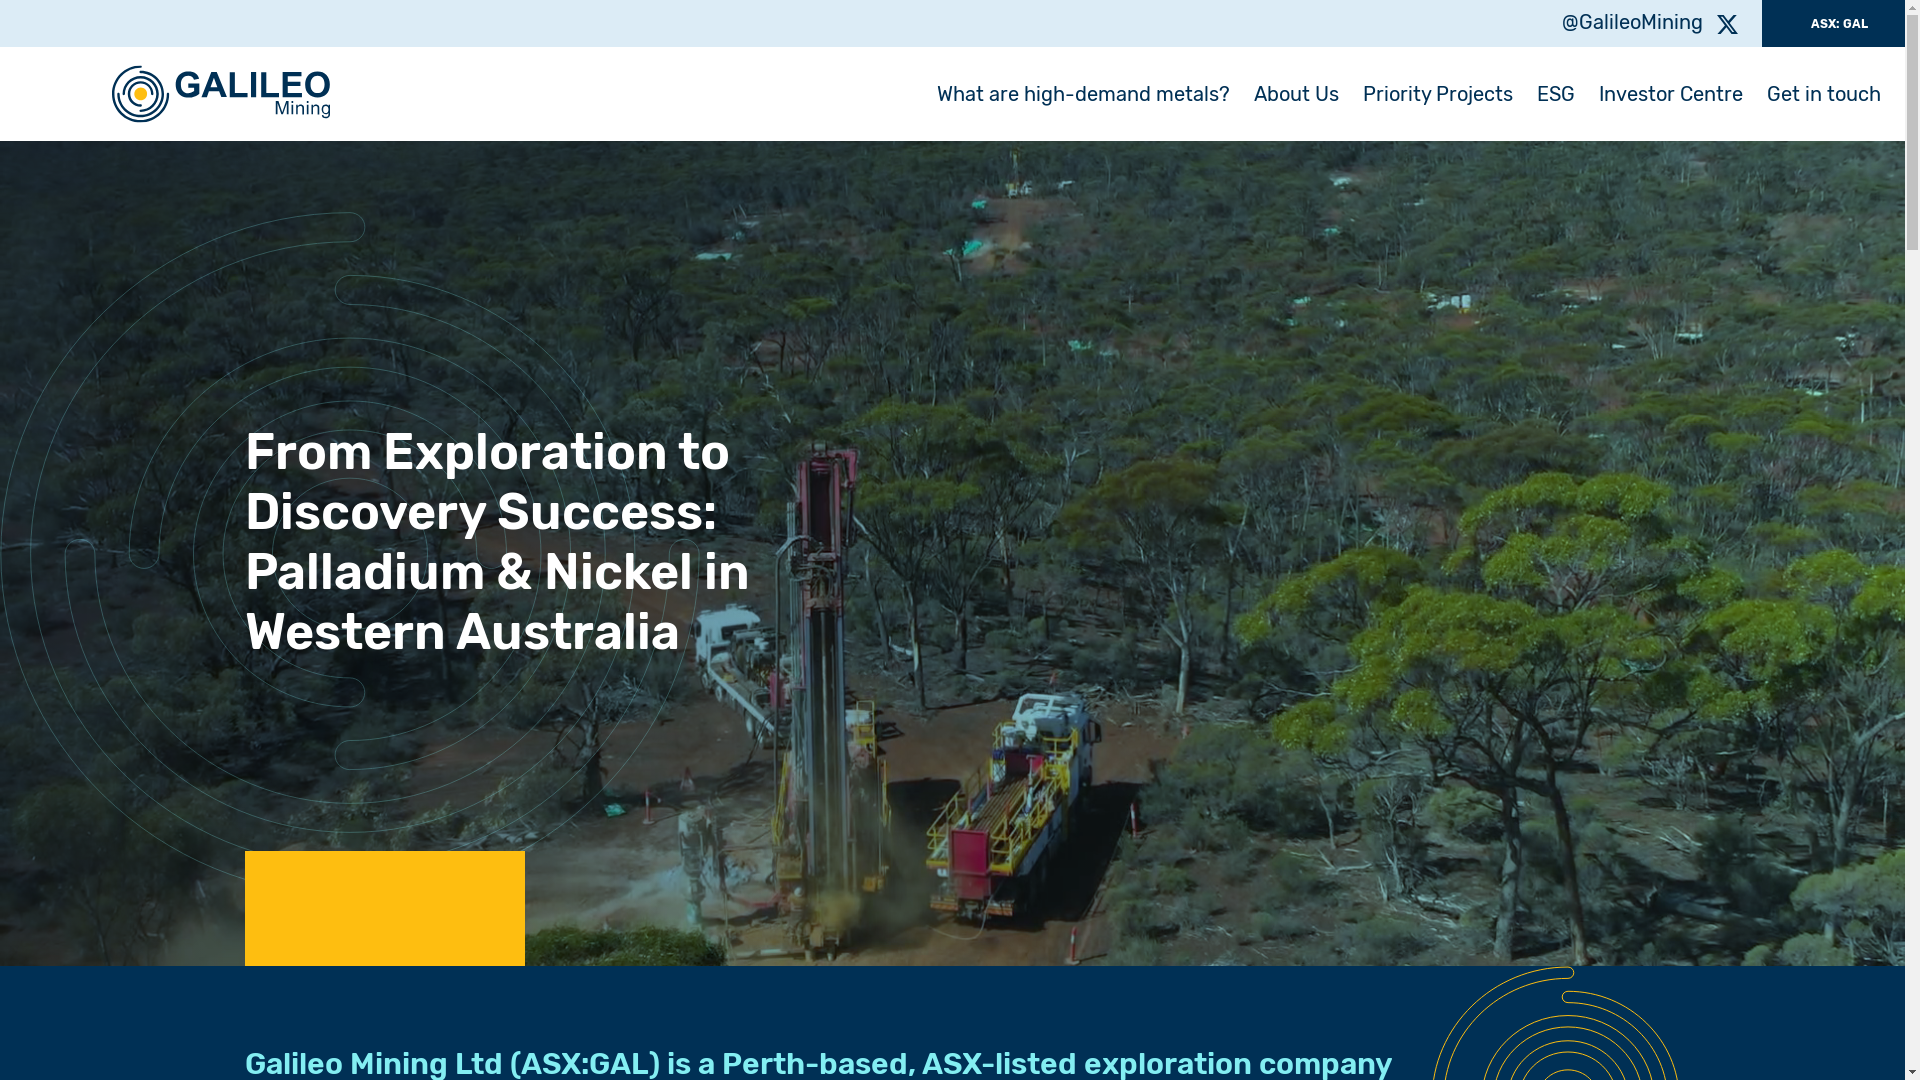  What do you see at coordinates (1824, 94) in the screenshot?
I see `Get in touch` at bounding box center [1824, 94].